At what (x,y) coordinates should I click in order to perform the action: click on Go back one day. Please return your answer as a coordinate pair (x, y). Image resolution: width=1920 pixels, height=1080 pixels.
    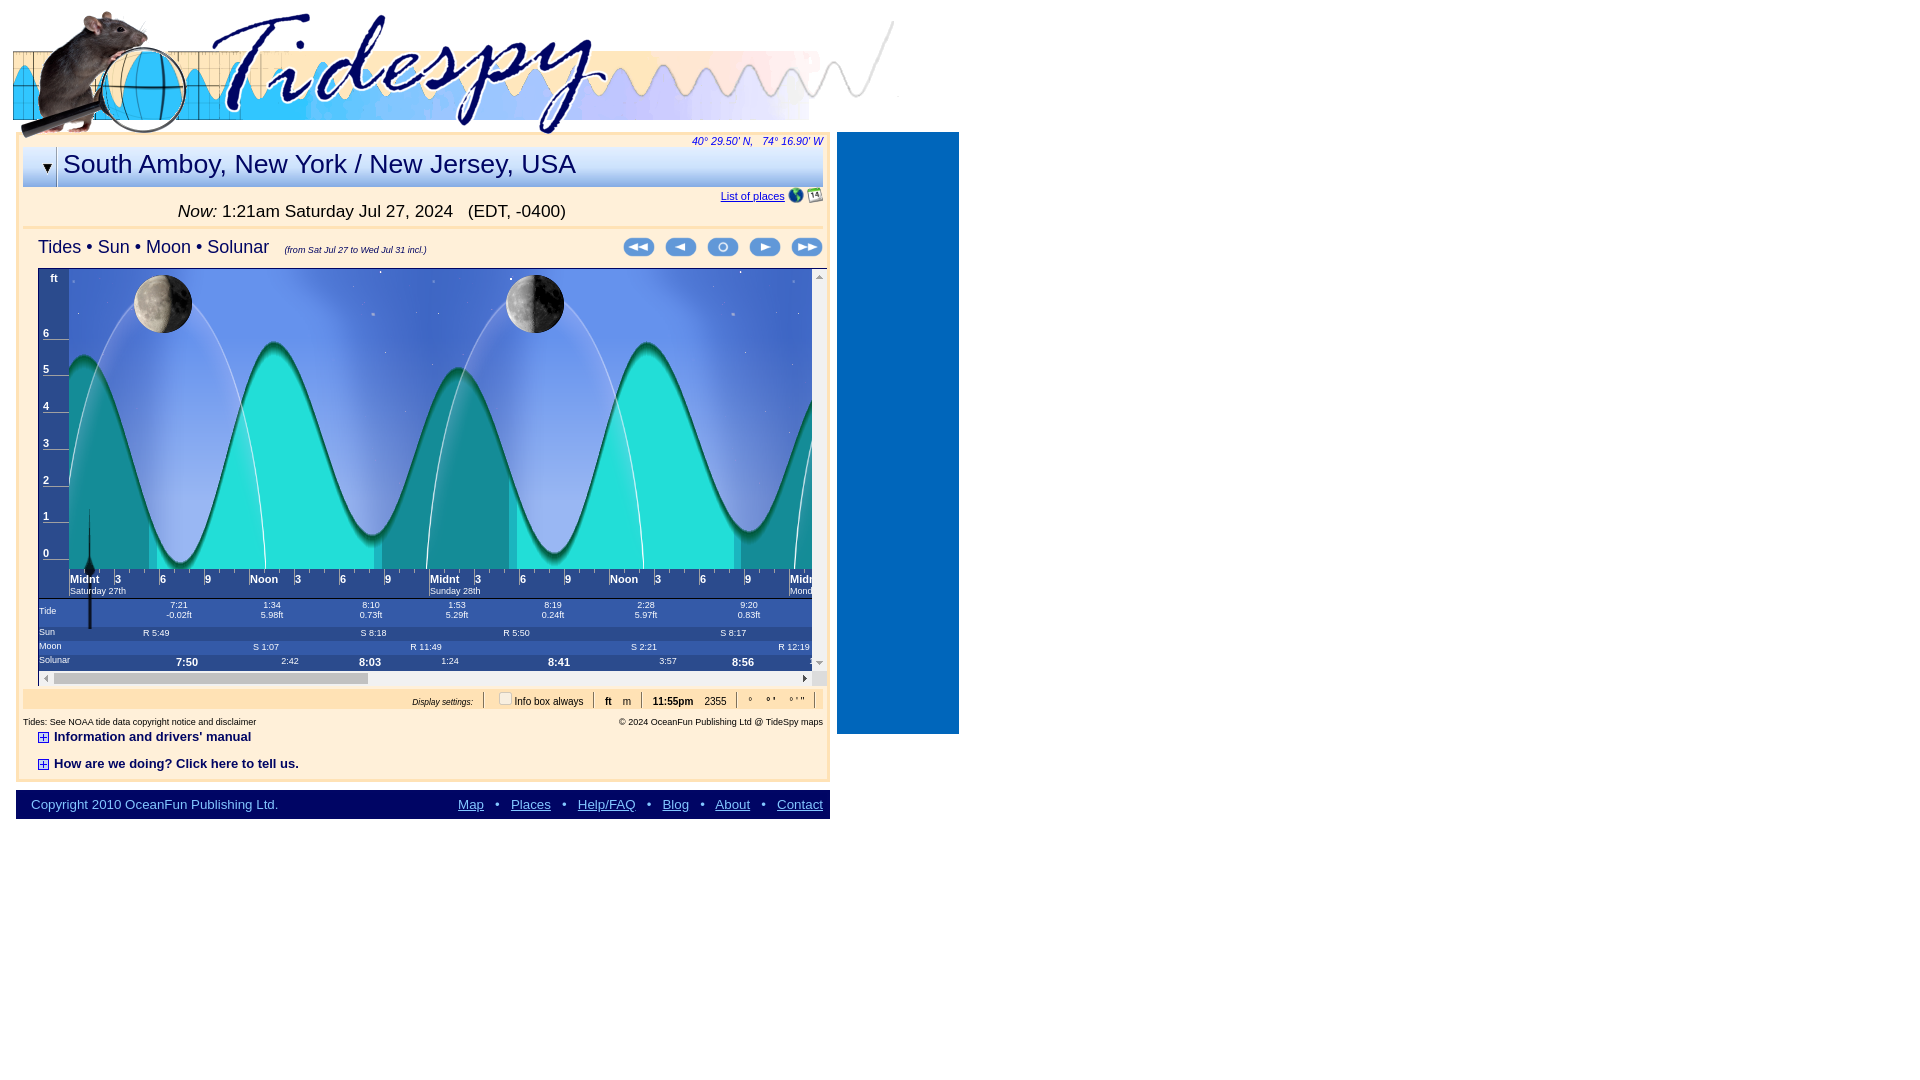
    Looking at the image, I should click on (680, 253).